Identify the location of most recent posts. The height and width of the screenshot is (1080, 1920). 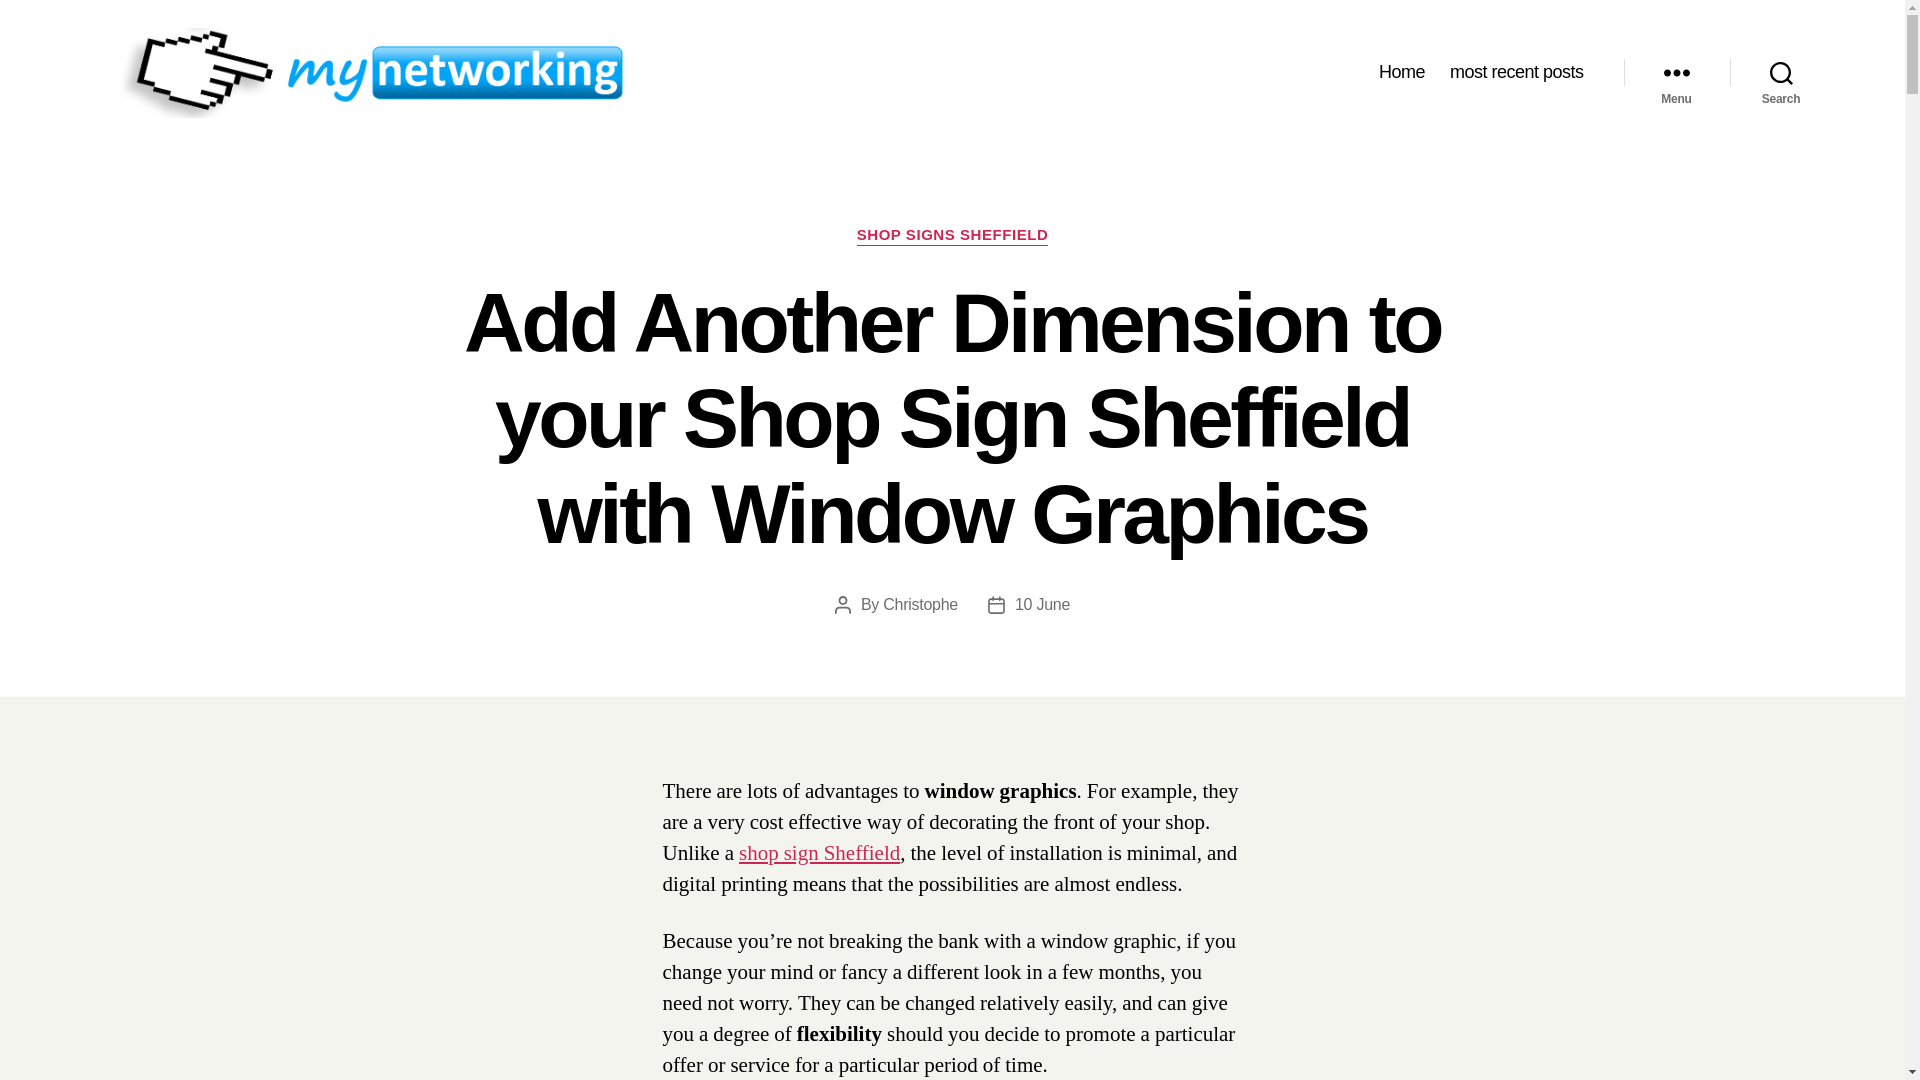
(1516, 72).